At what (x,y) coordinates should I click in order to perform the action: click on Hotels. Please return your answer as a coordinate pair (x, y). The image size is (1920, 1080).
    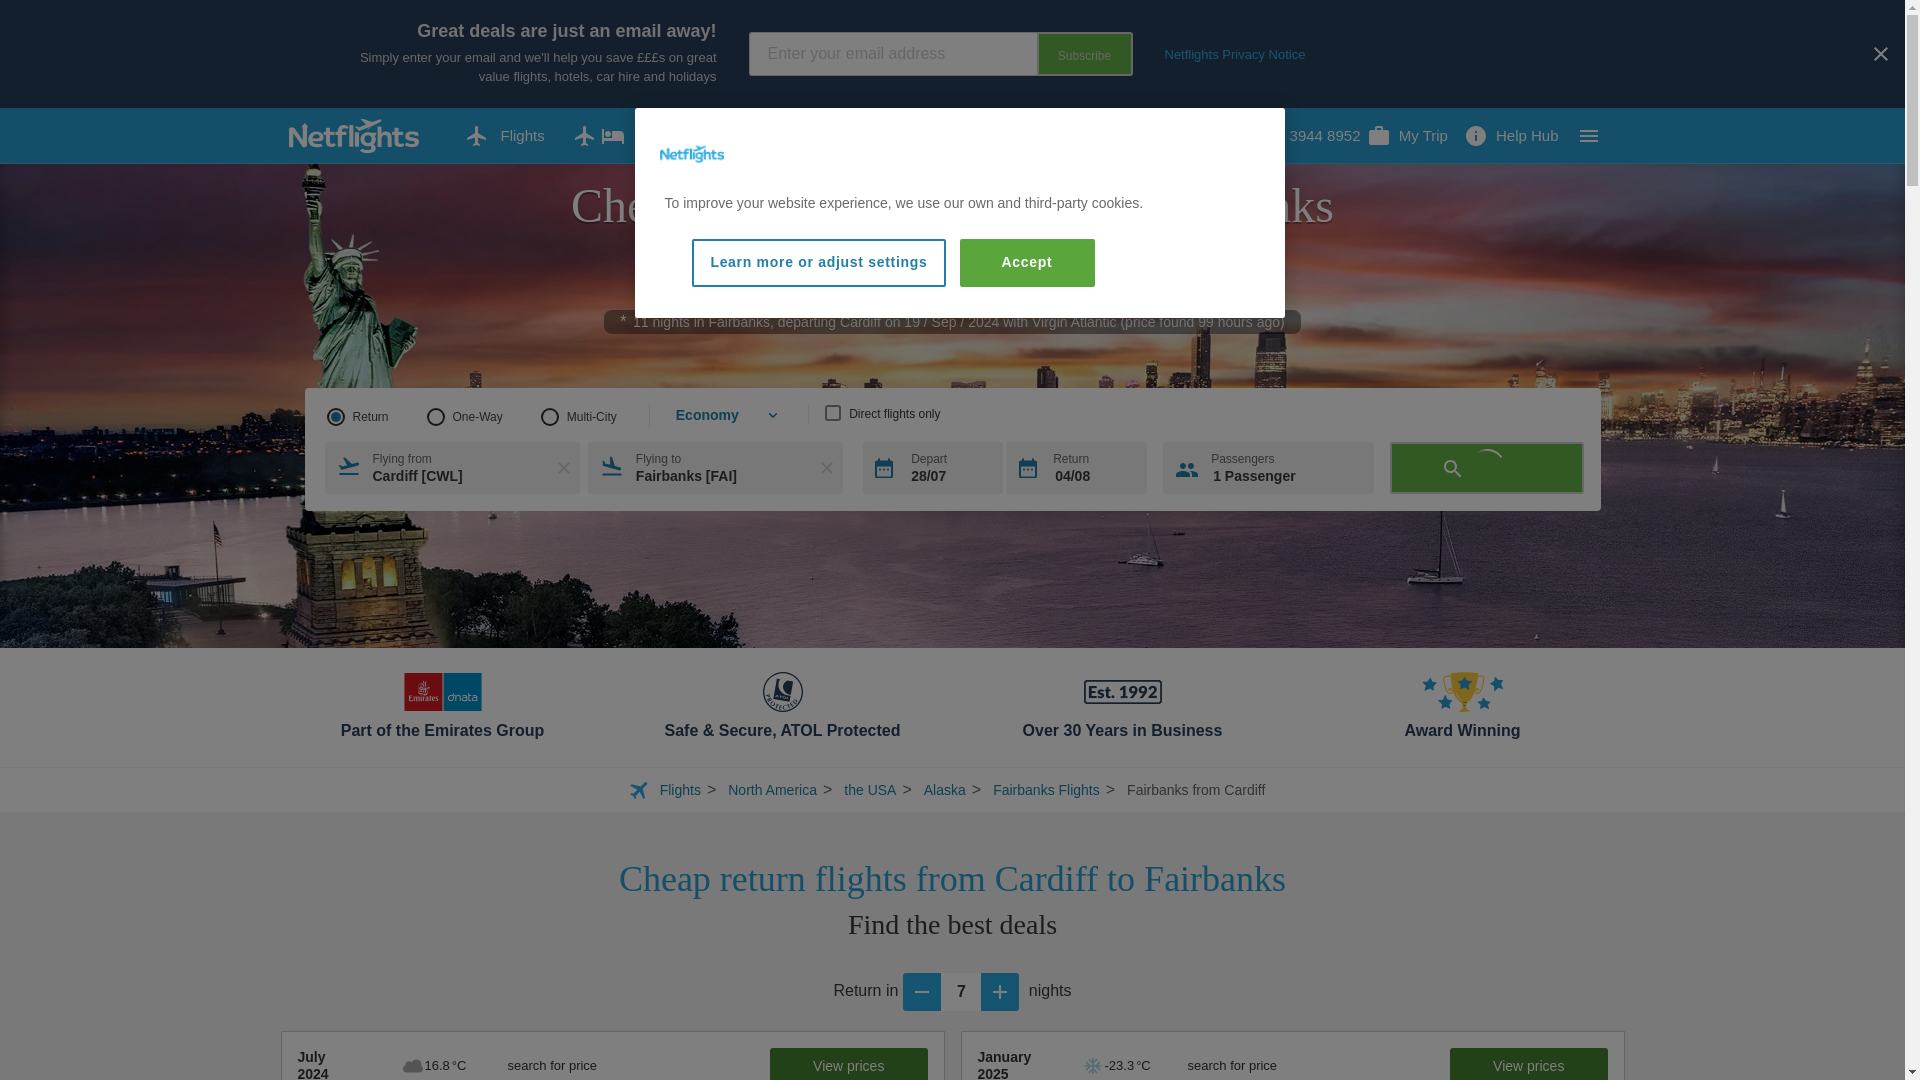
    Looking at the image, I should click on (792, 136).